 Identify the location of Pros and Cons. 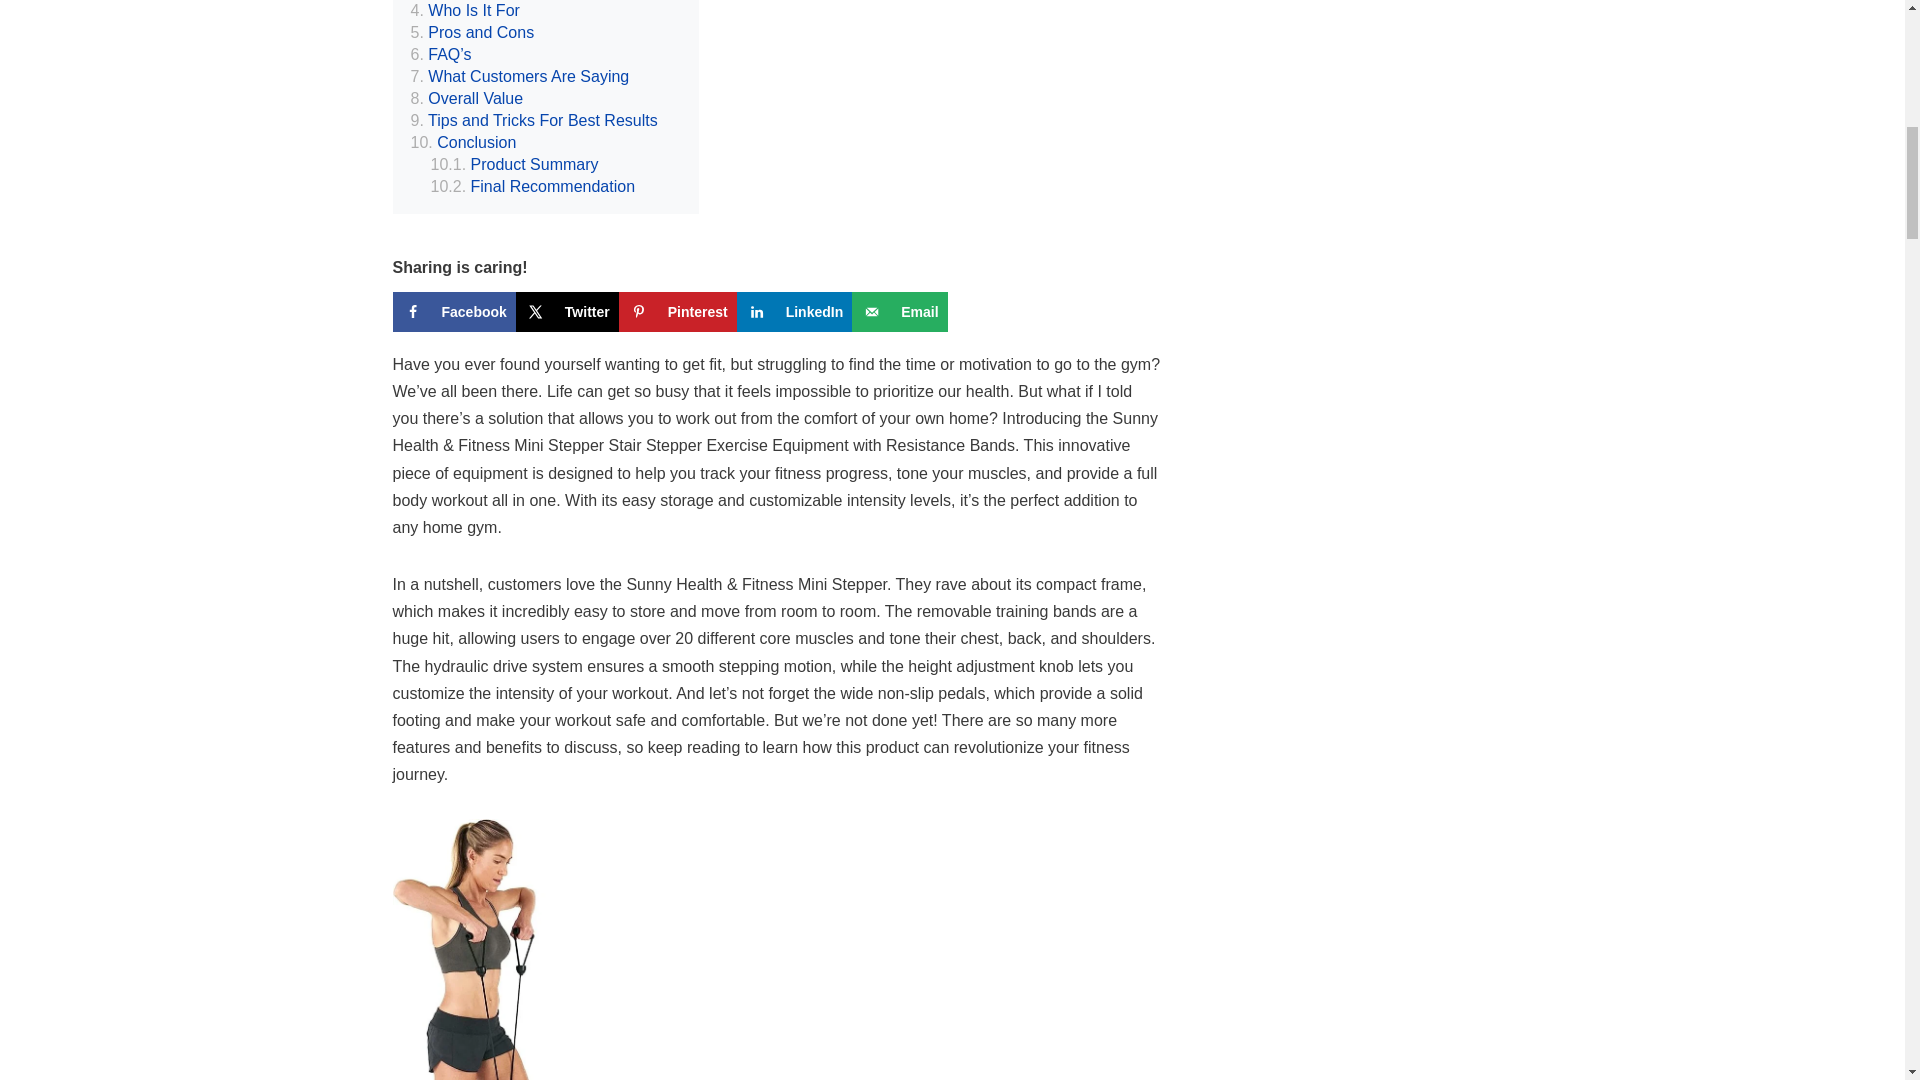
(472, 32).